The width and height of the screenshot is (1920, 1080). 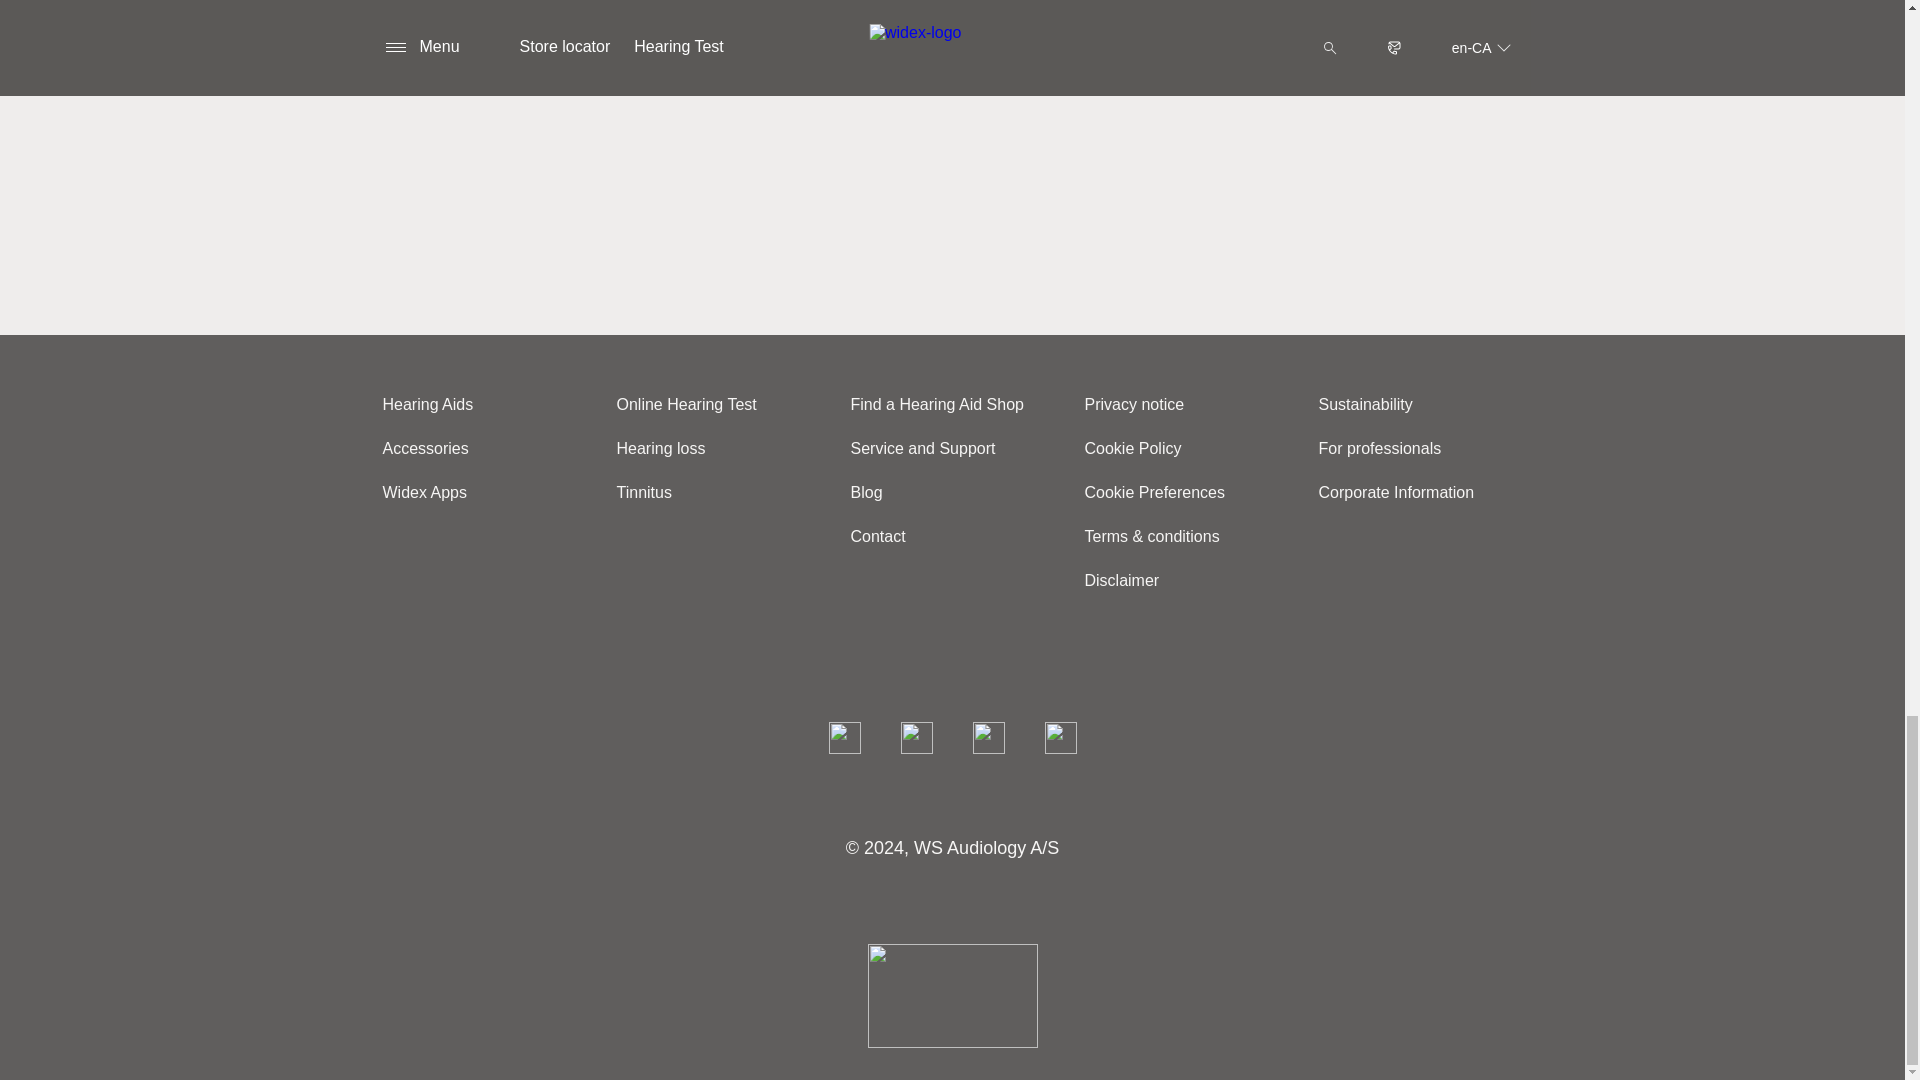 What do you see at coordinates (873, 492) in the screenshot?
I see `Blog` at bounding box center [873, 492].